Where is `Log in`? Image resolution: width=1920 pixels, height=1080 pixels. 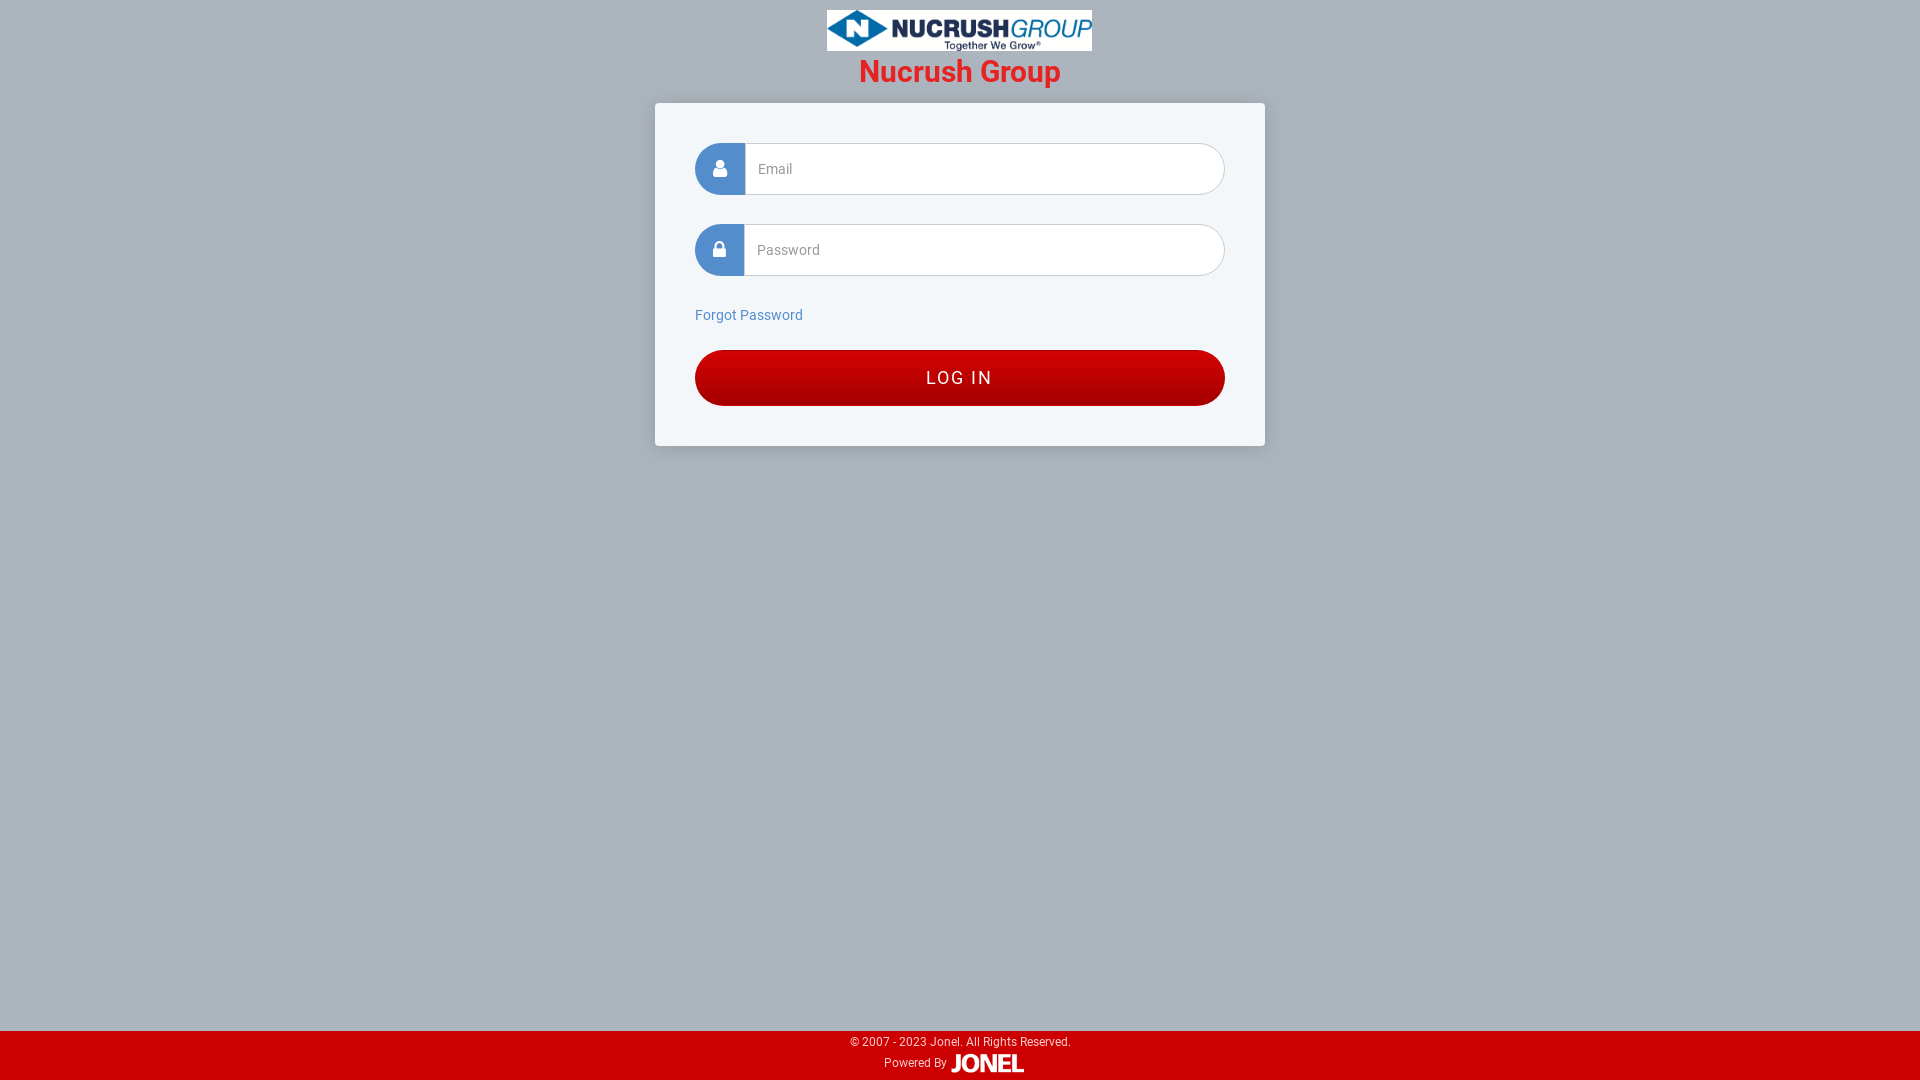
Log in is located at coordinates (960, 378).